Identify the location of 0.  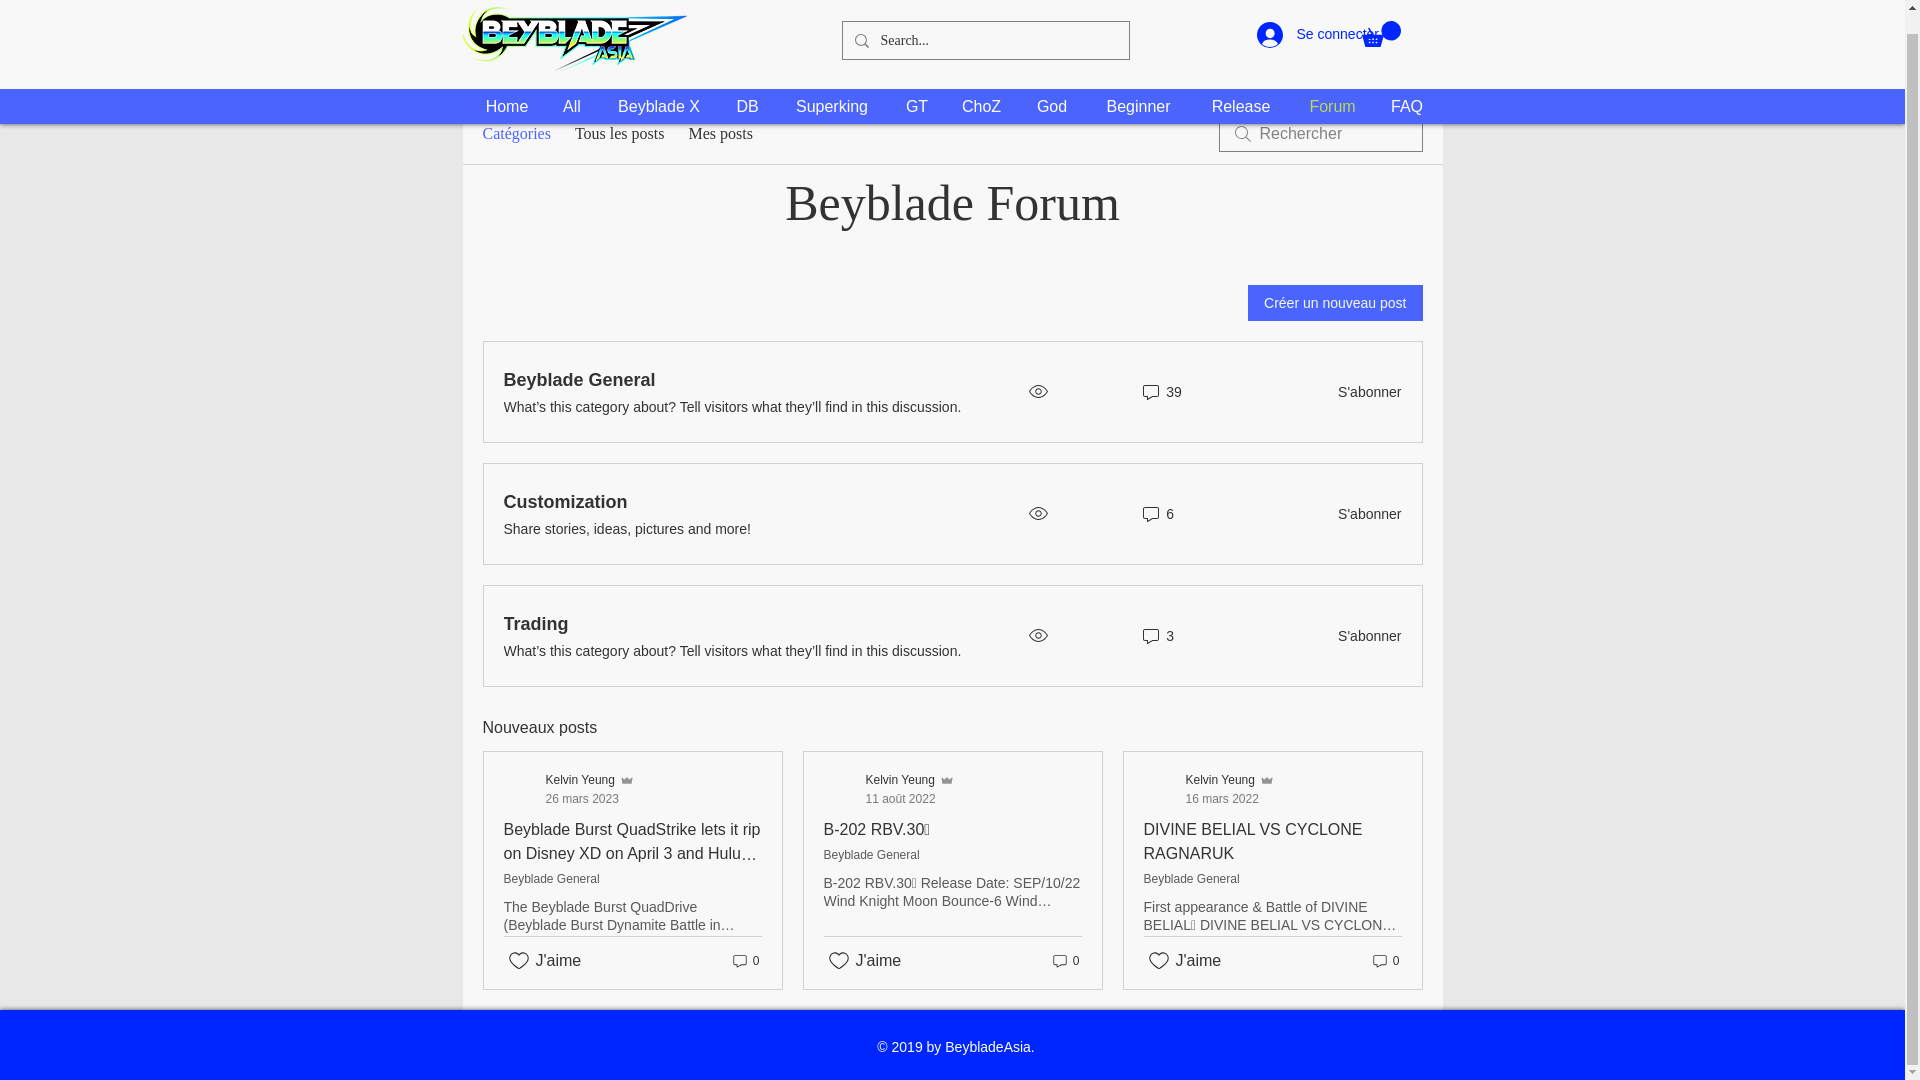
(506, 86).